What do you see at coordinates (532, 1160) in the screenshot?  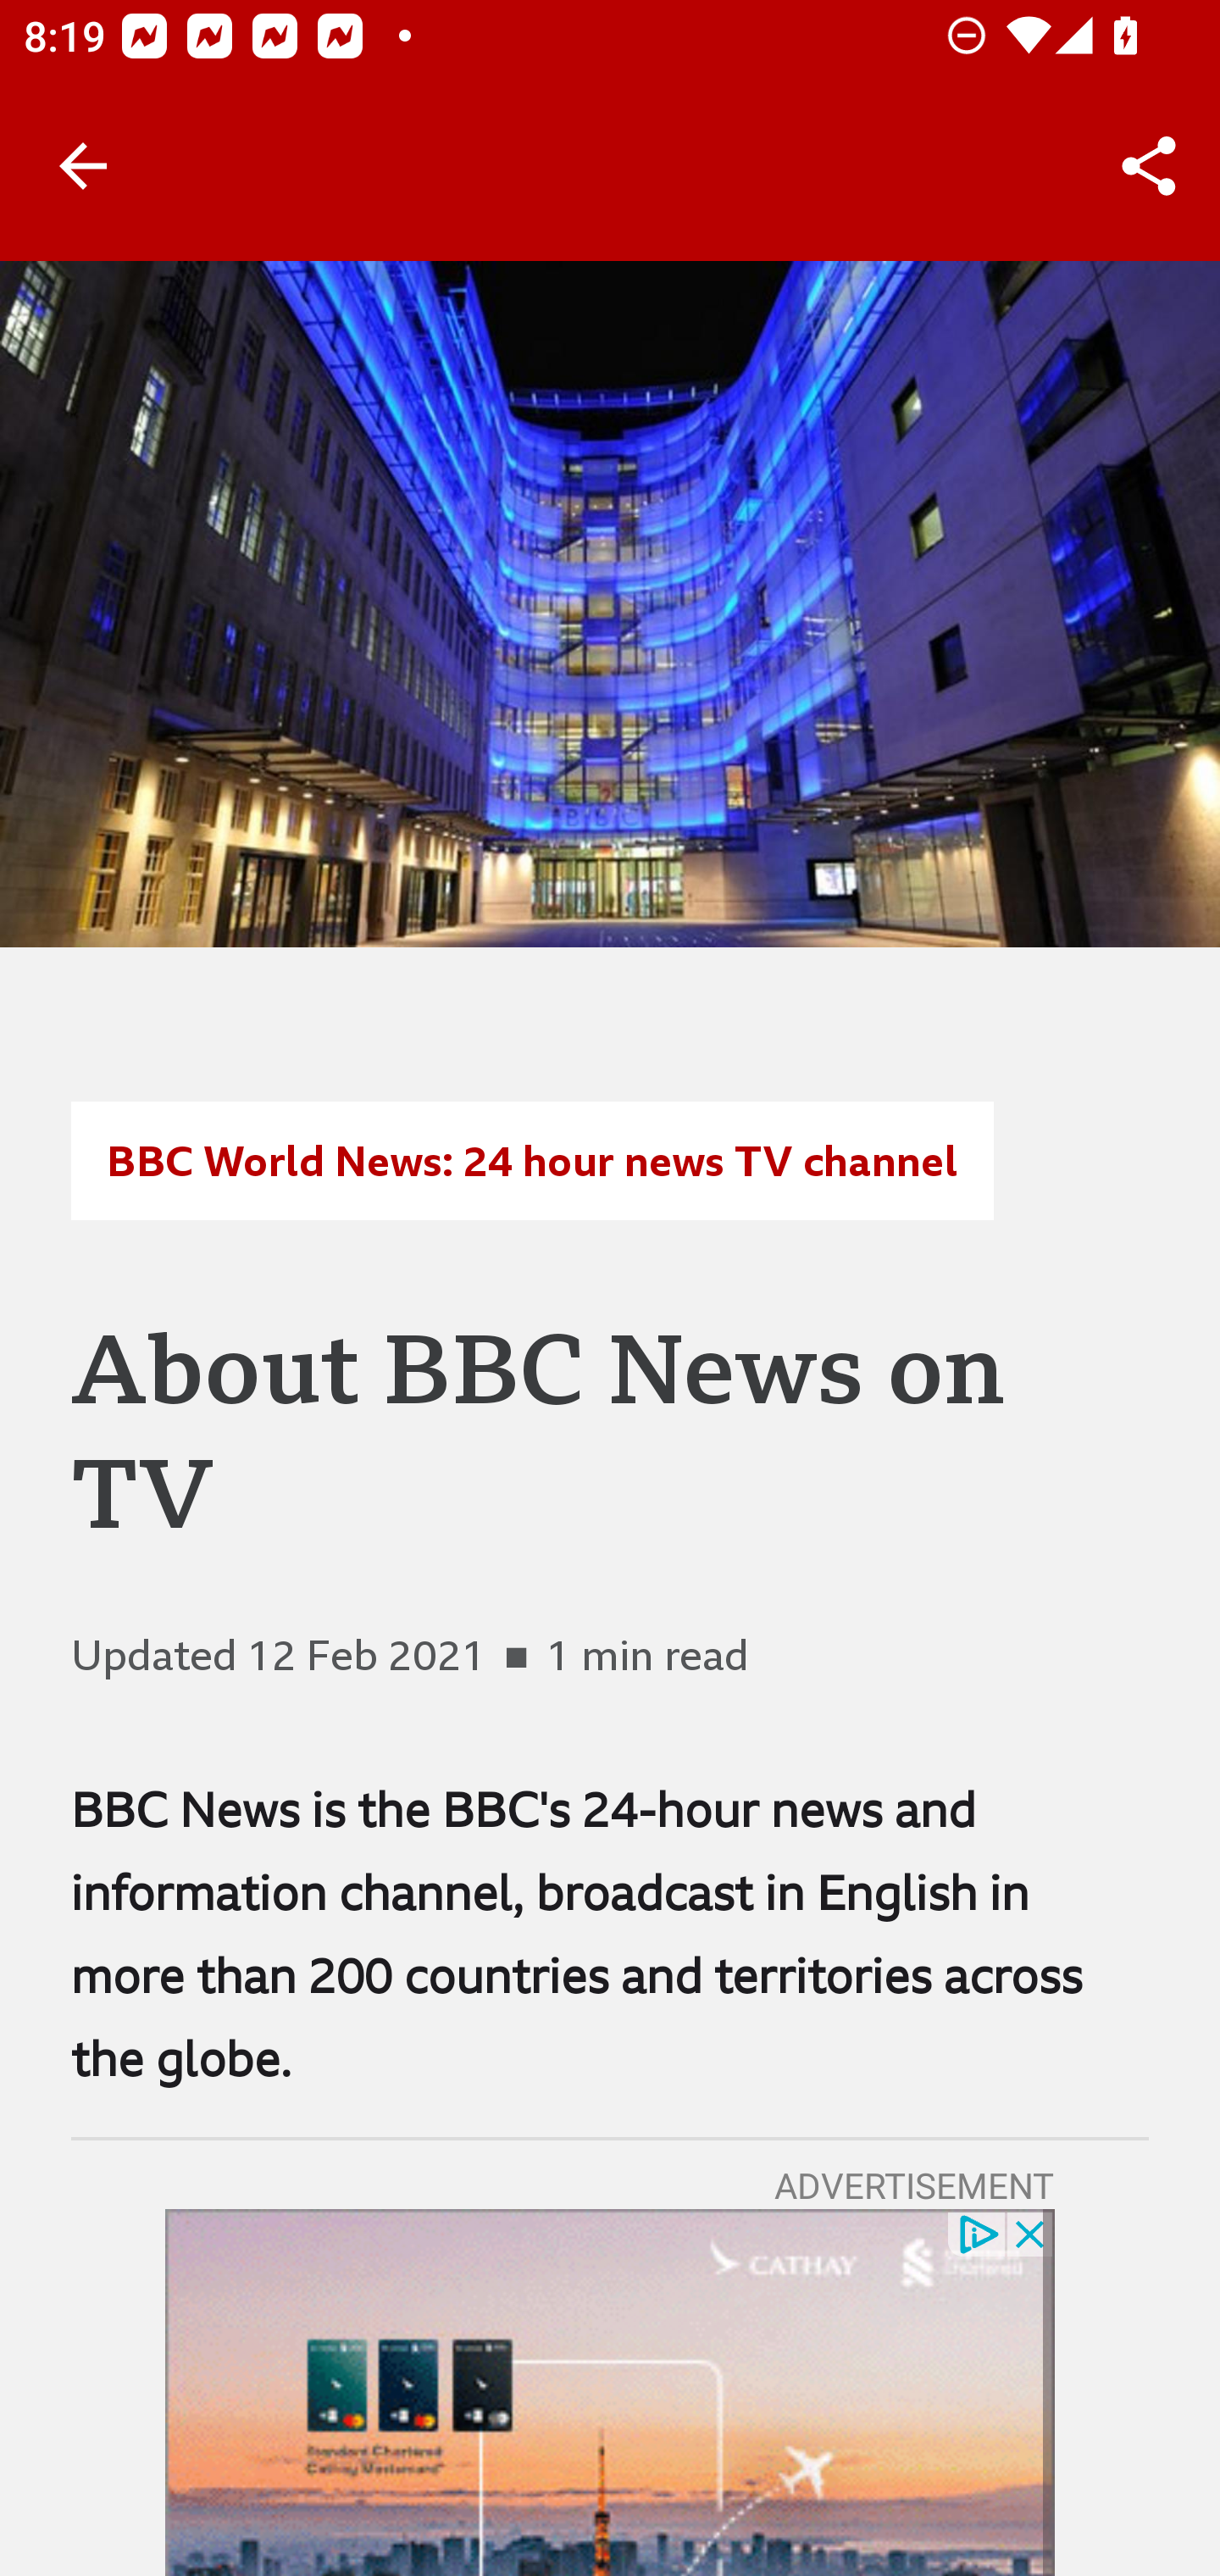 I see `BBC World News: 24 hour news TV channel` at bounding box center [532, 1160].